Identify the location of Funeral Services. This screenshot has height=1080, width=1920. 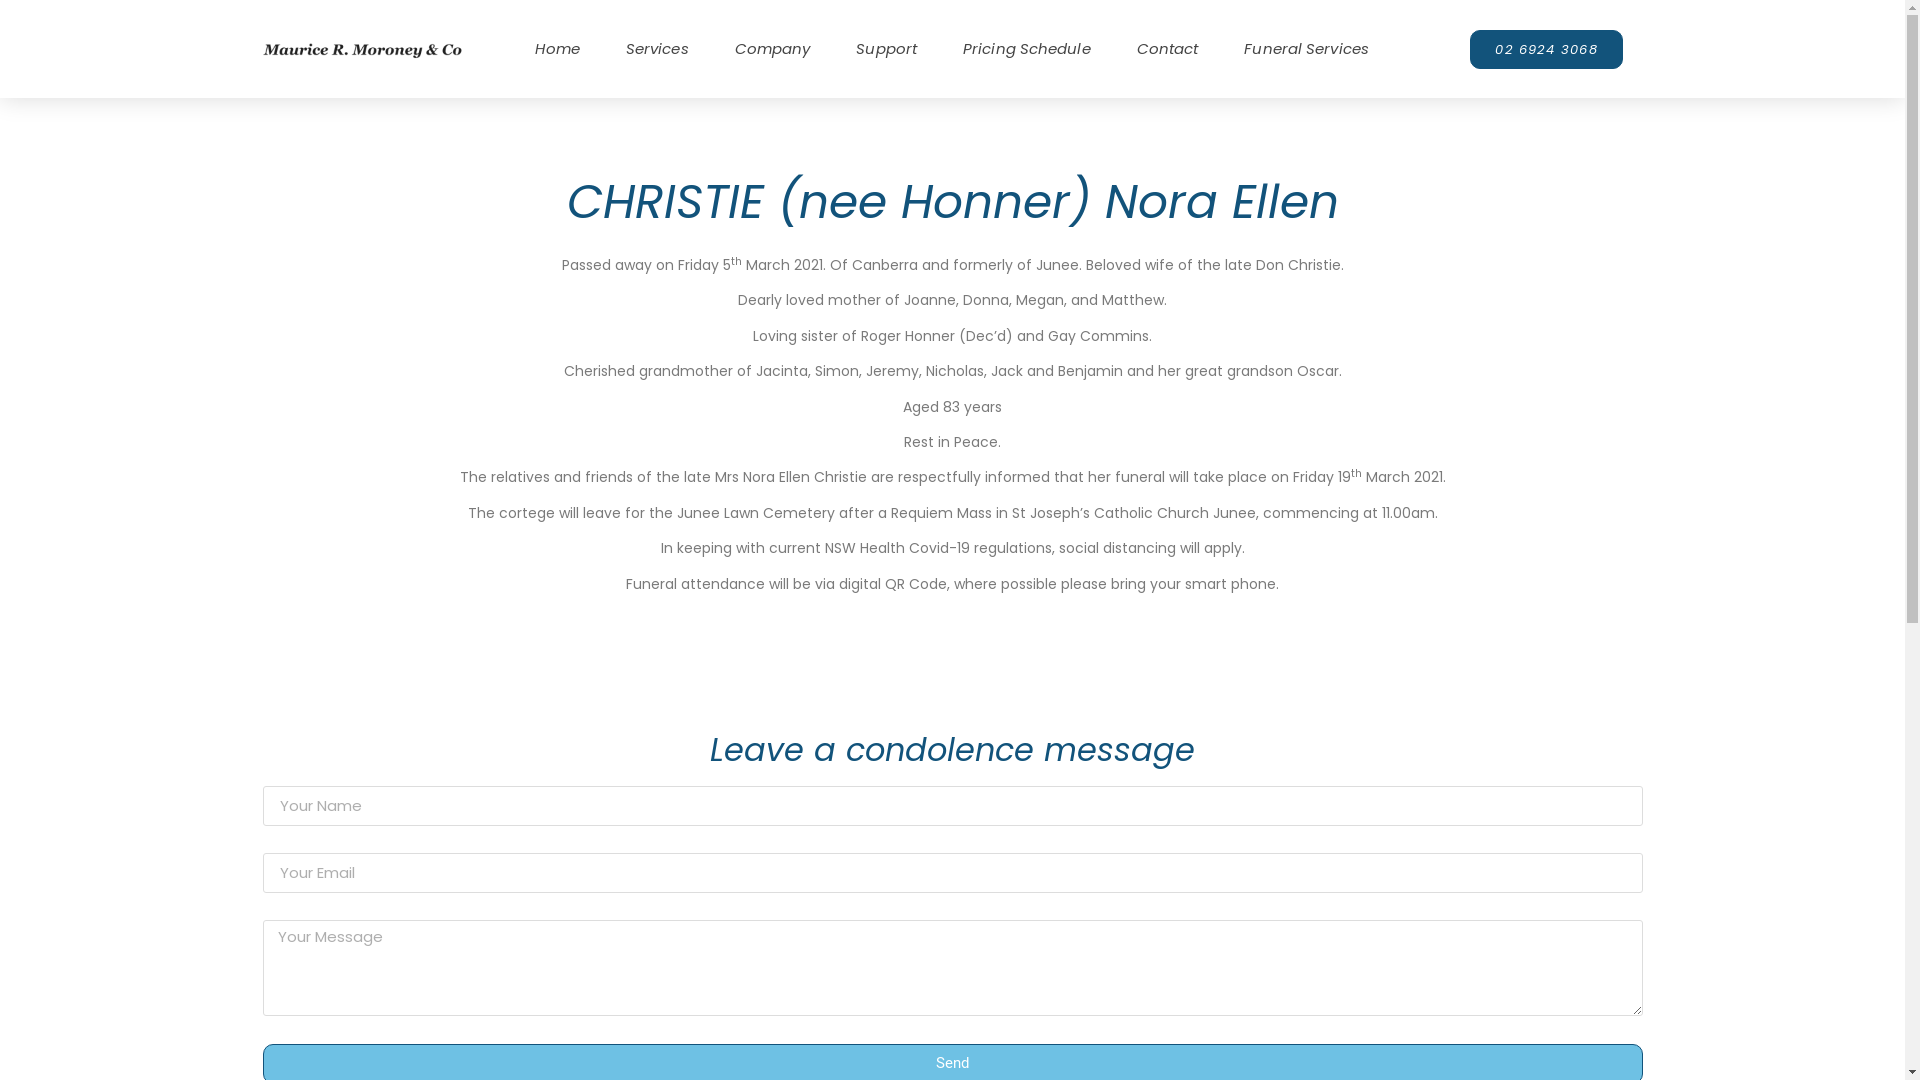
(1306, 49).